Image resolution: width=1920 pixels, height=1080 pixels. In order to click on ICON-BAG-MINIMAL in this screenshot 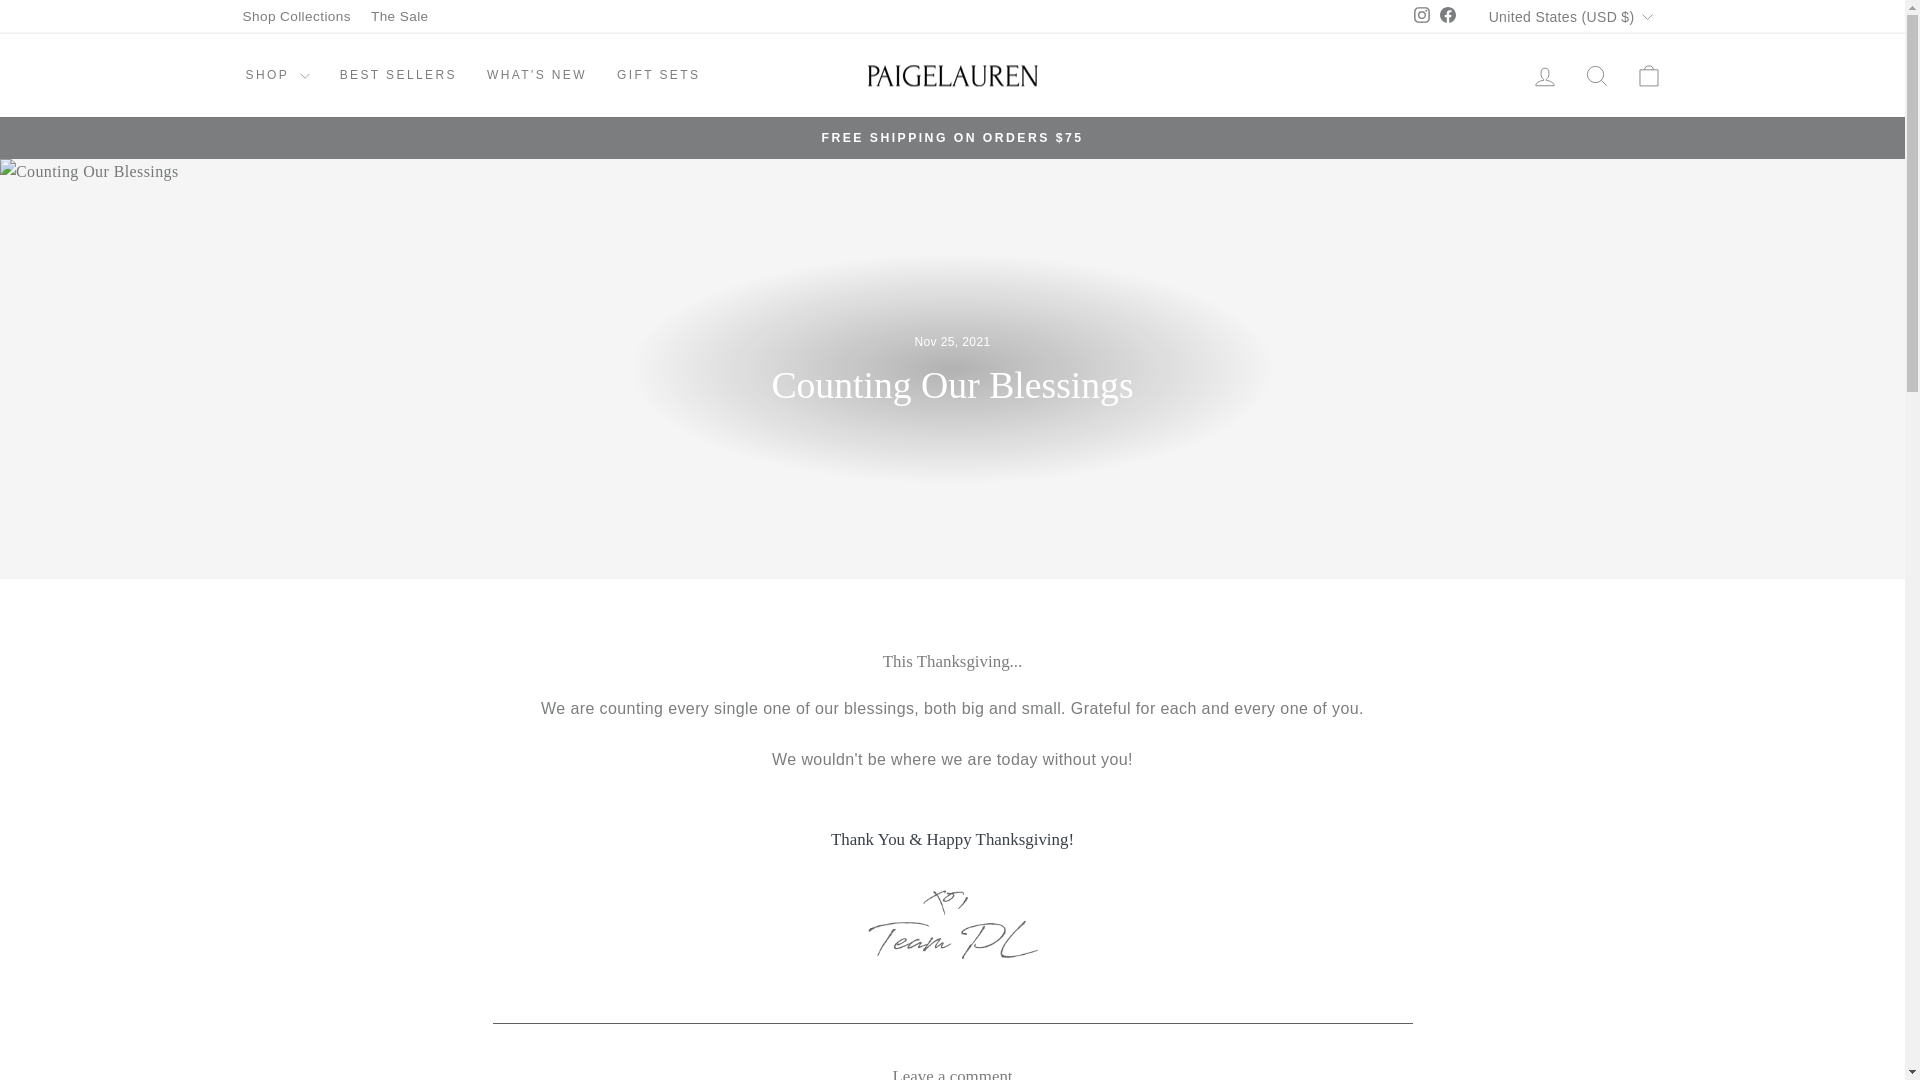, I will do `click(1648, 75)`.